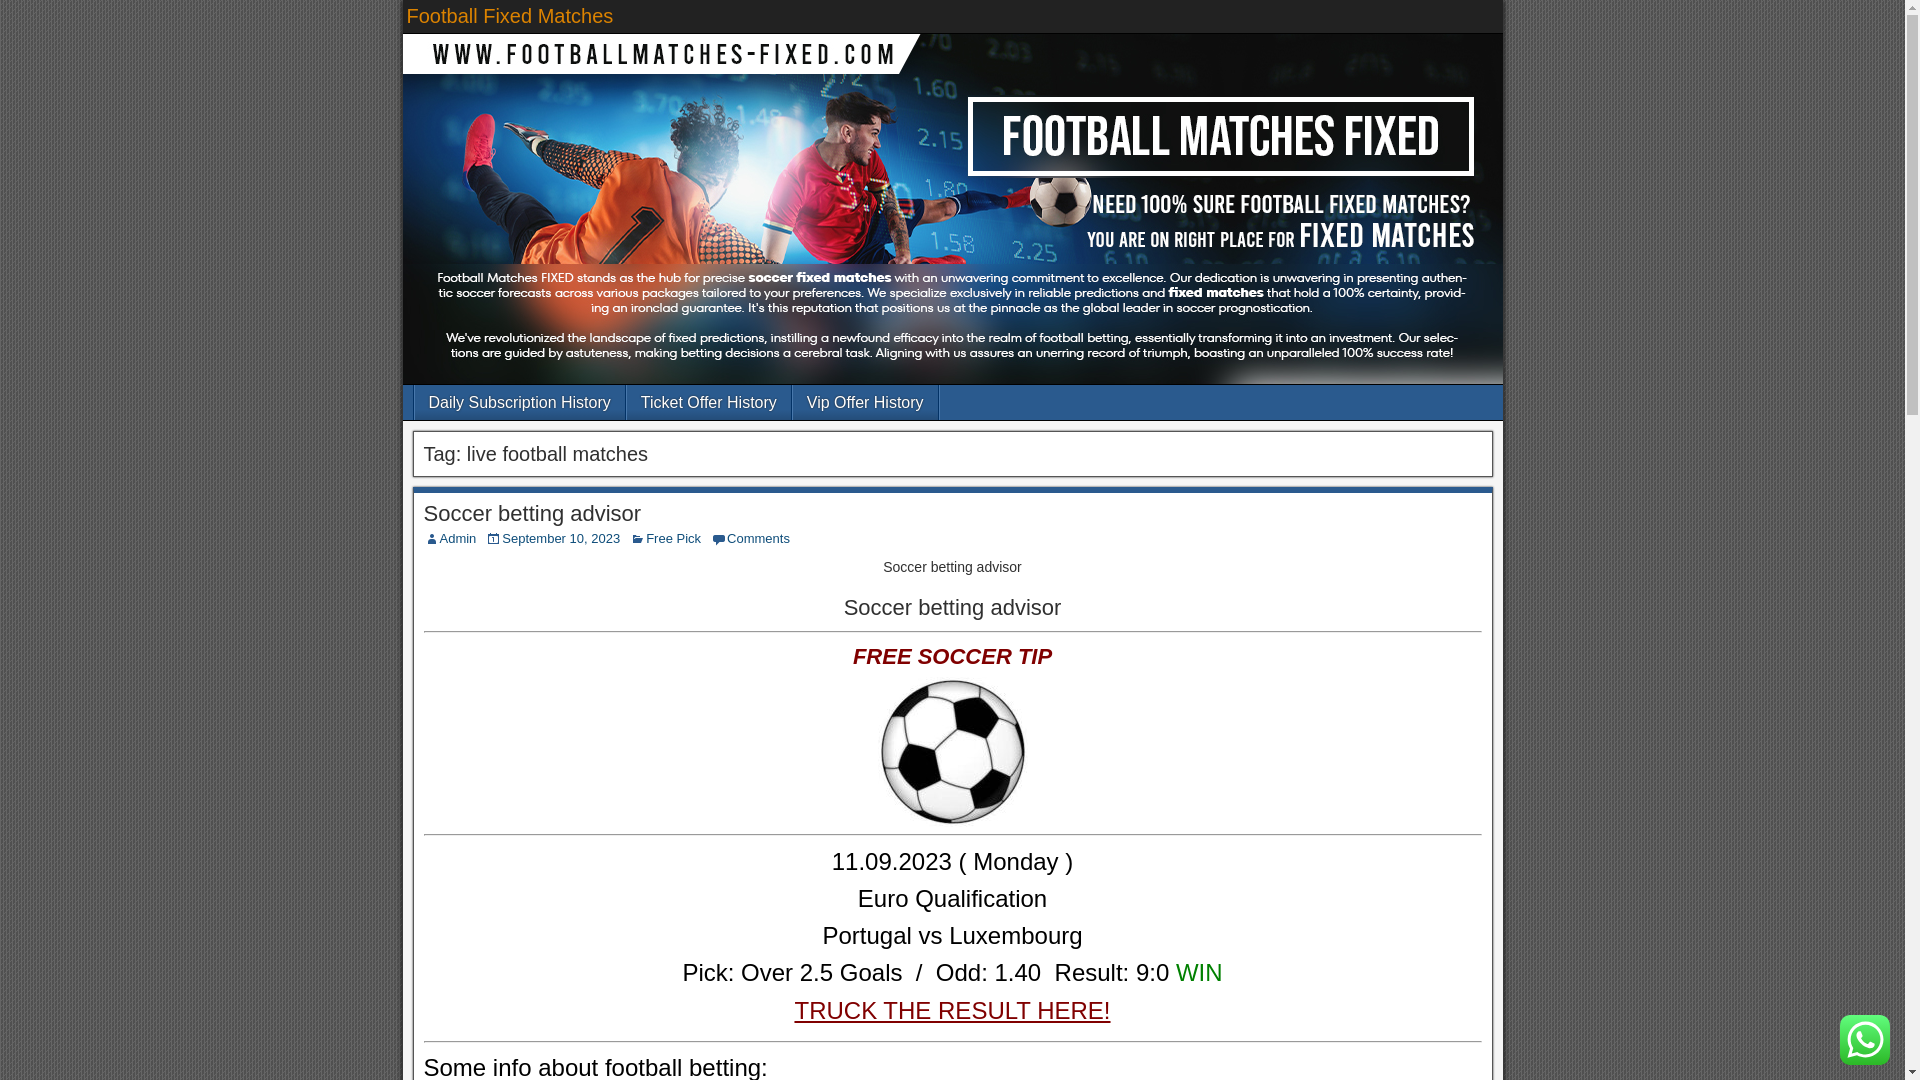 This screenshot has height=1080, width=1920. What do you see at coordinates (458, 538) in the screenshot?
I see `Admin` at bounding box center [458, 538].